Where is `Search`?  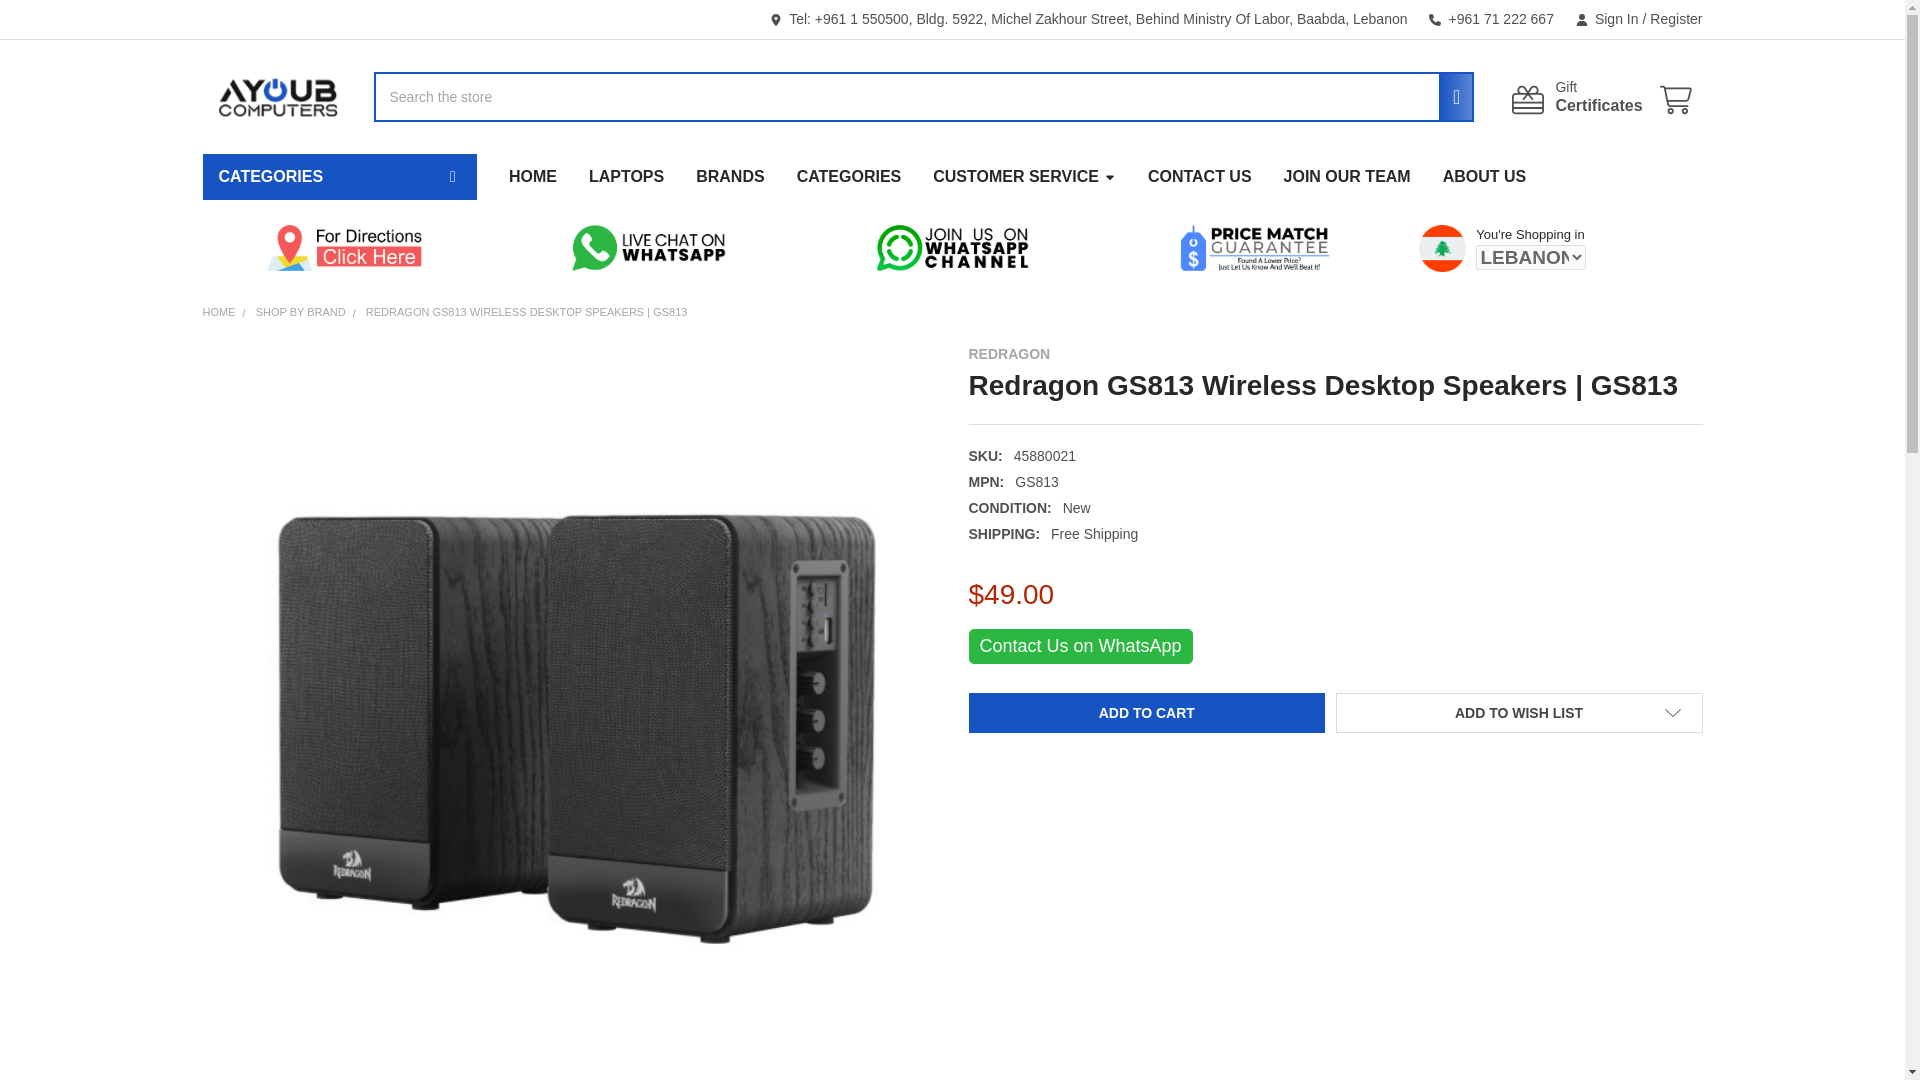 Search is located at coordinates (1606, 19).